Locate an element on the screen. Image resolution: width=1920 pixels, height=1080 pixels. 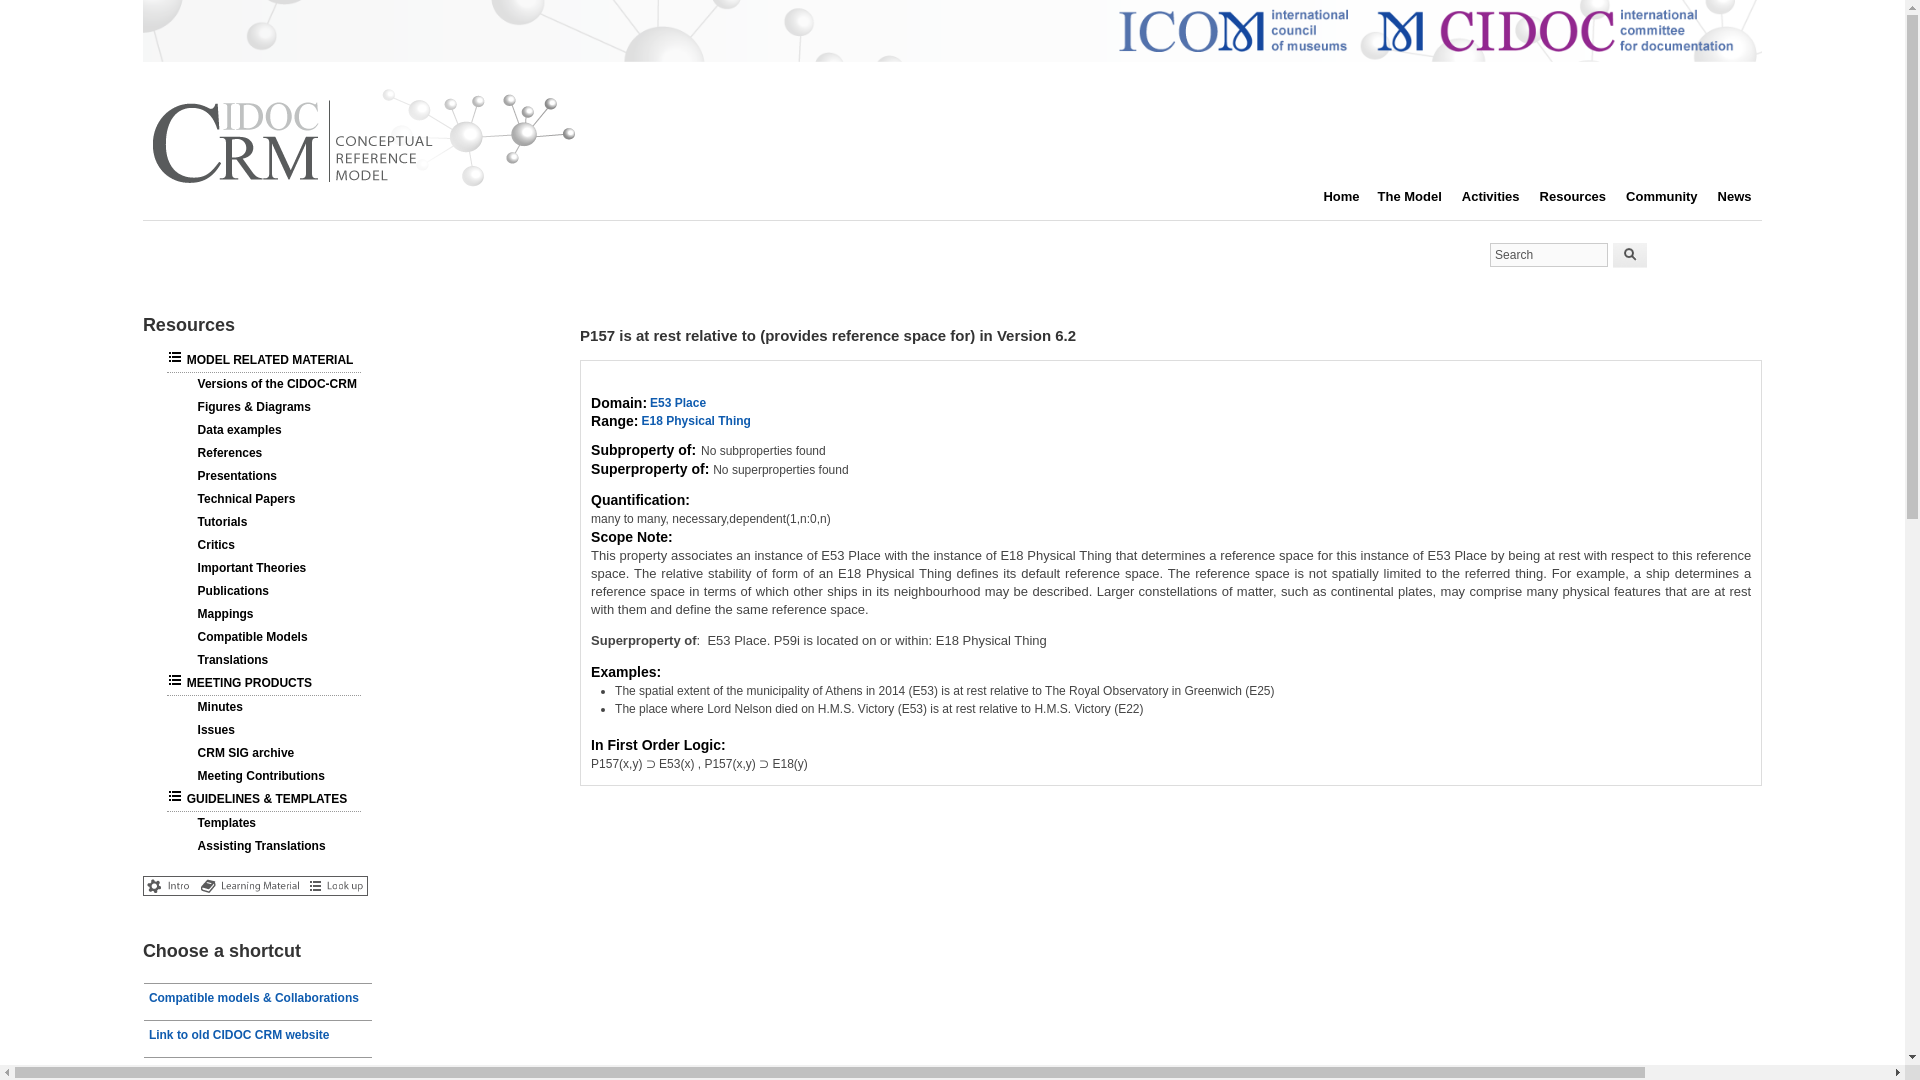
Assisting Translations is located at coordinates (252, 846).